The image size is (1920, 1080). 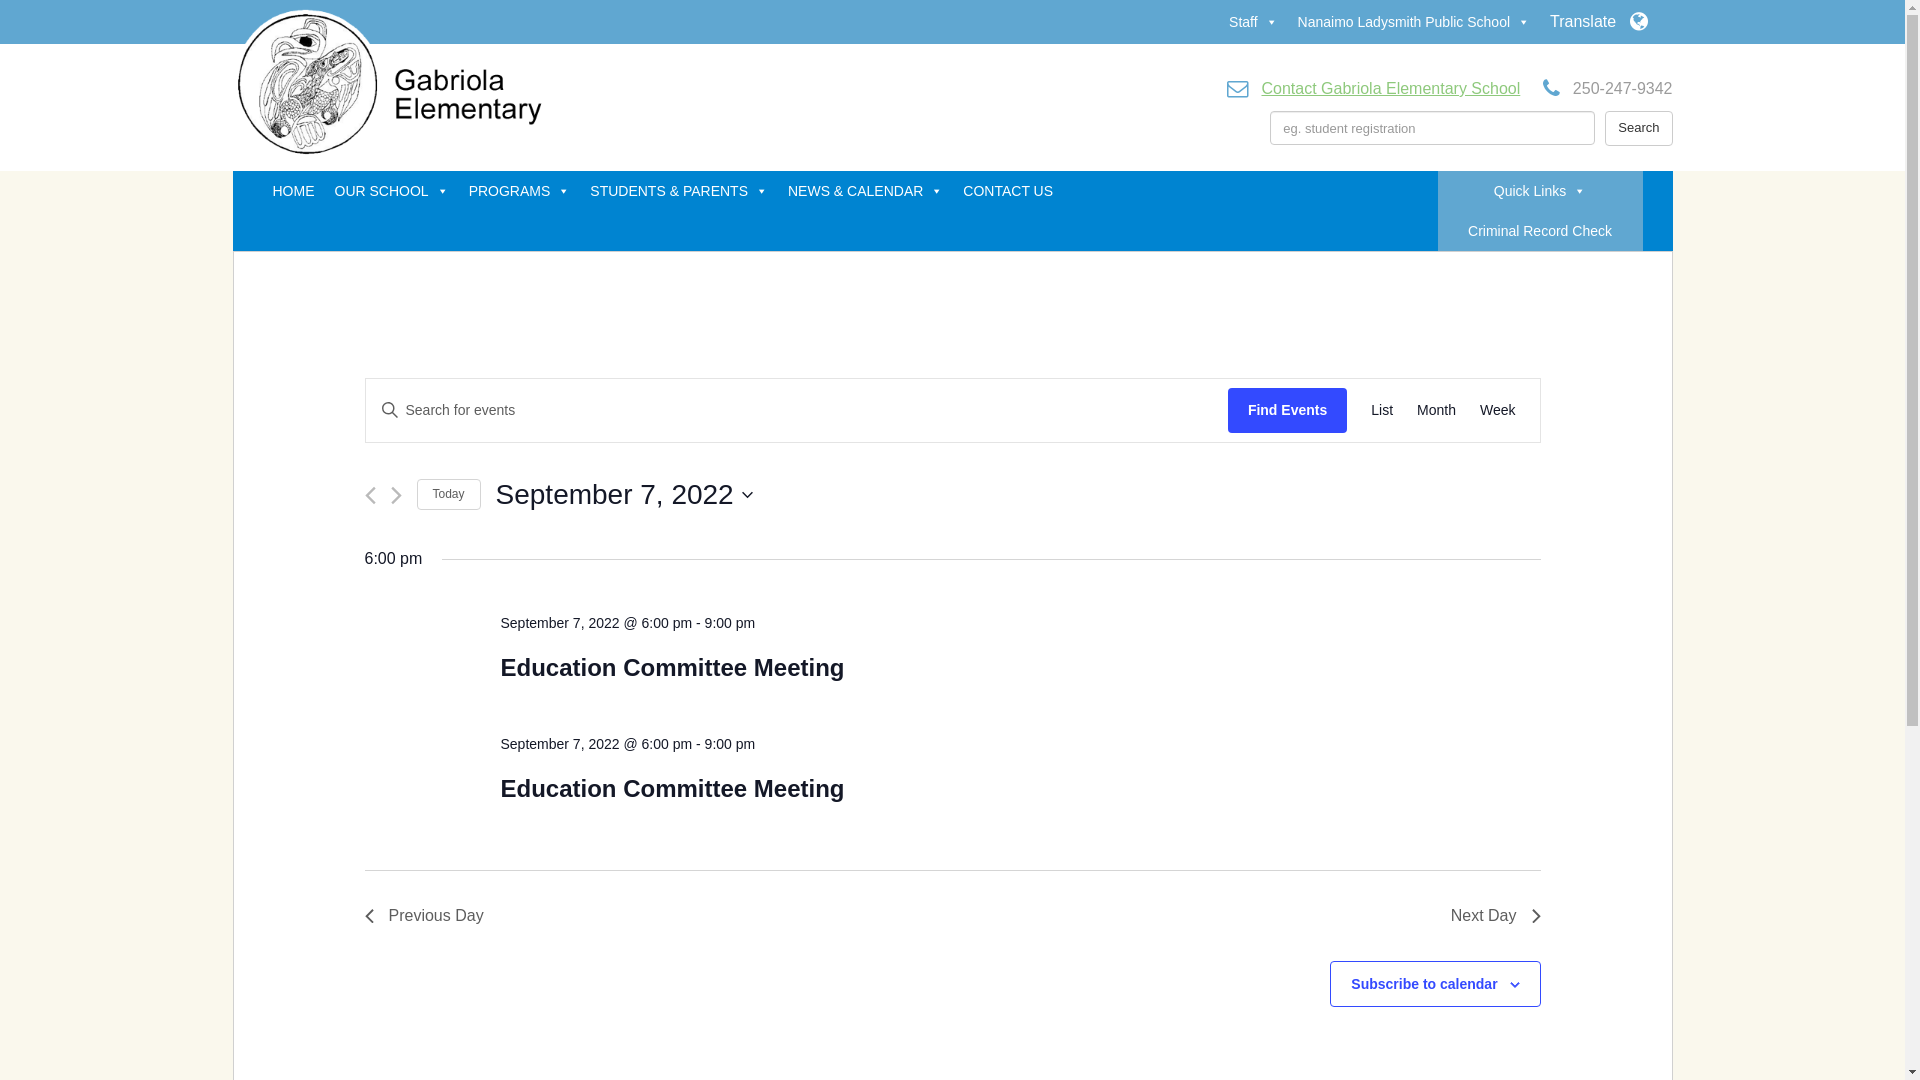 What do you see at coordinates (520, 191) in the screenshot?
I see `PROGRAMS` at bounding box center [520, 191].